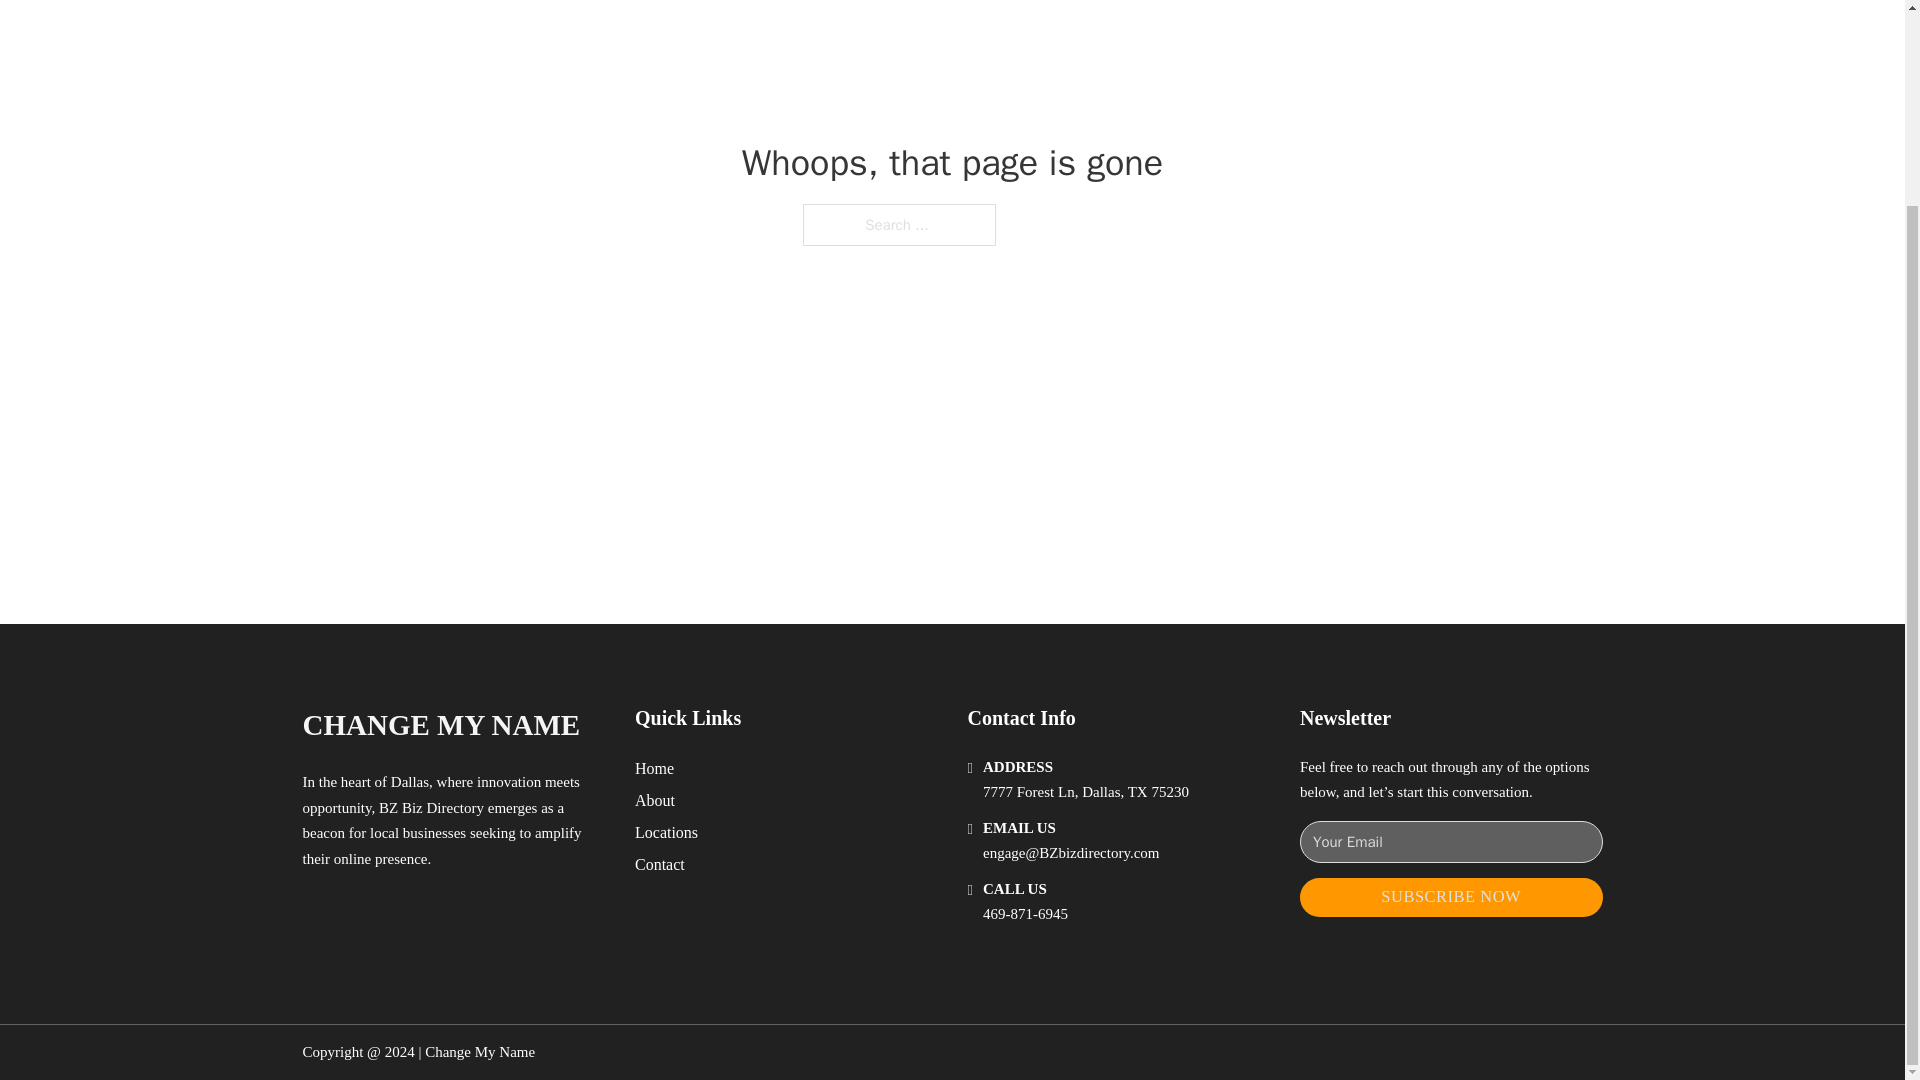 Image resolution: width=1920 pixels, height=1080 pixels. I want to click on 469-871-6945, so click(1025, 914).